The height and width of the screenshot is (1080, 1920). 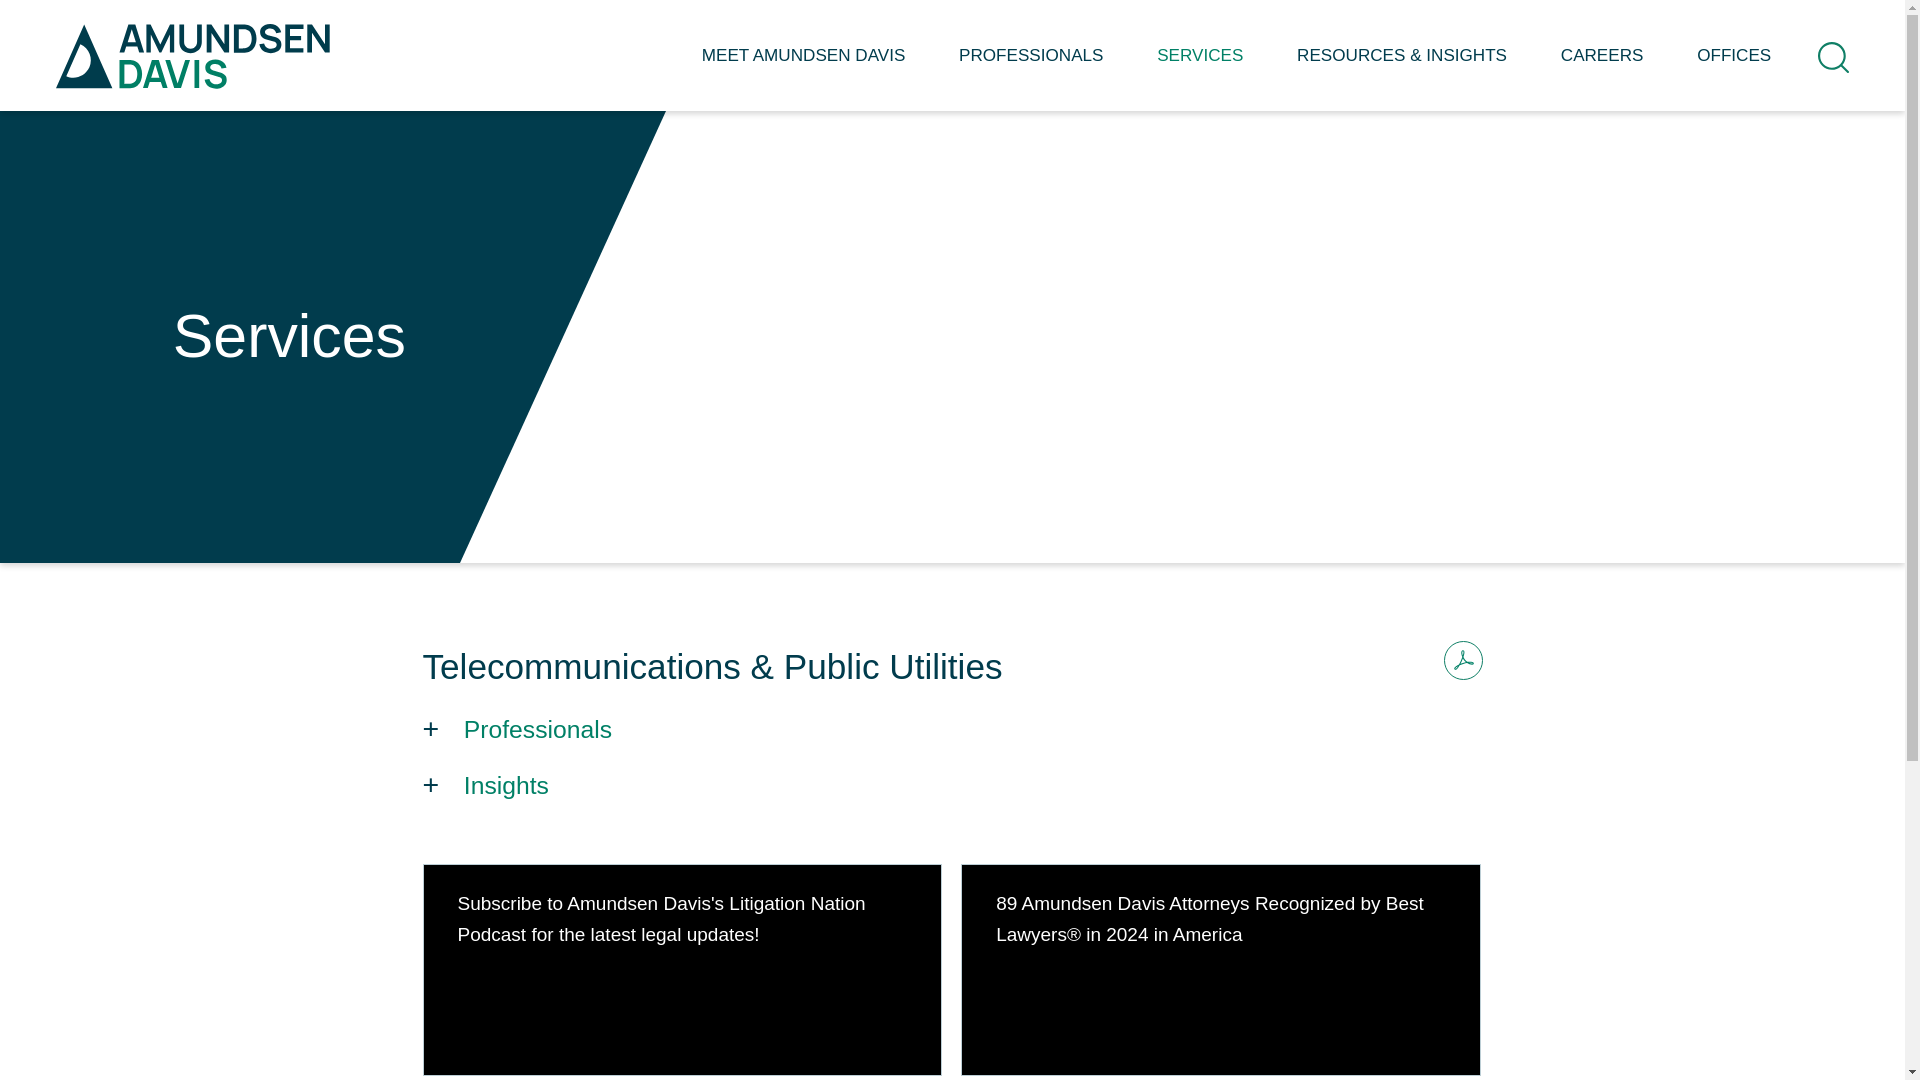 I want to click on OFFICES, so click(x=1734, y=70).